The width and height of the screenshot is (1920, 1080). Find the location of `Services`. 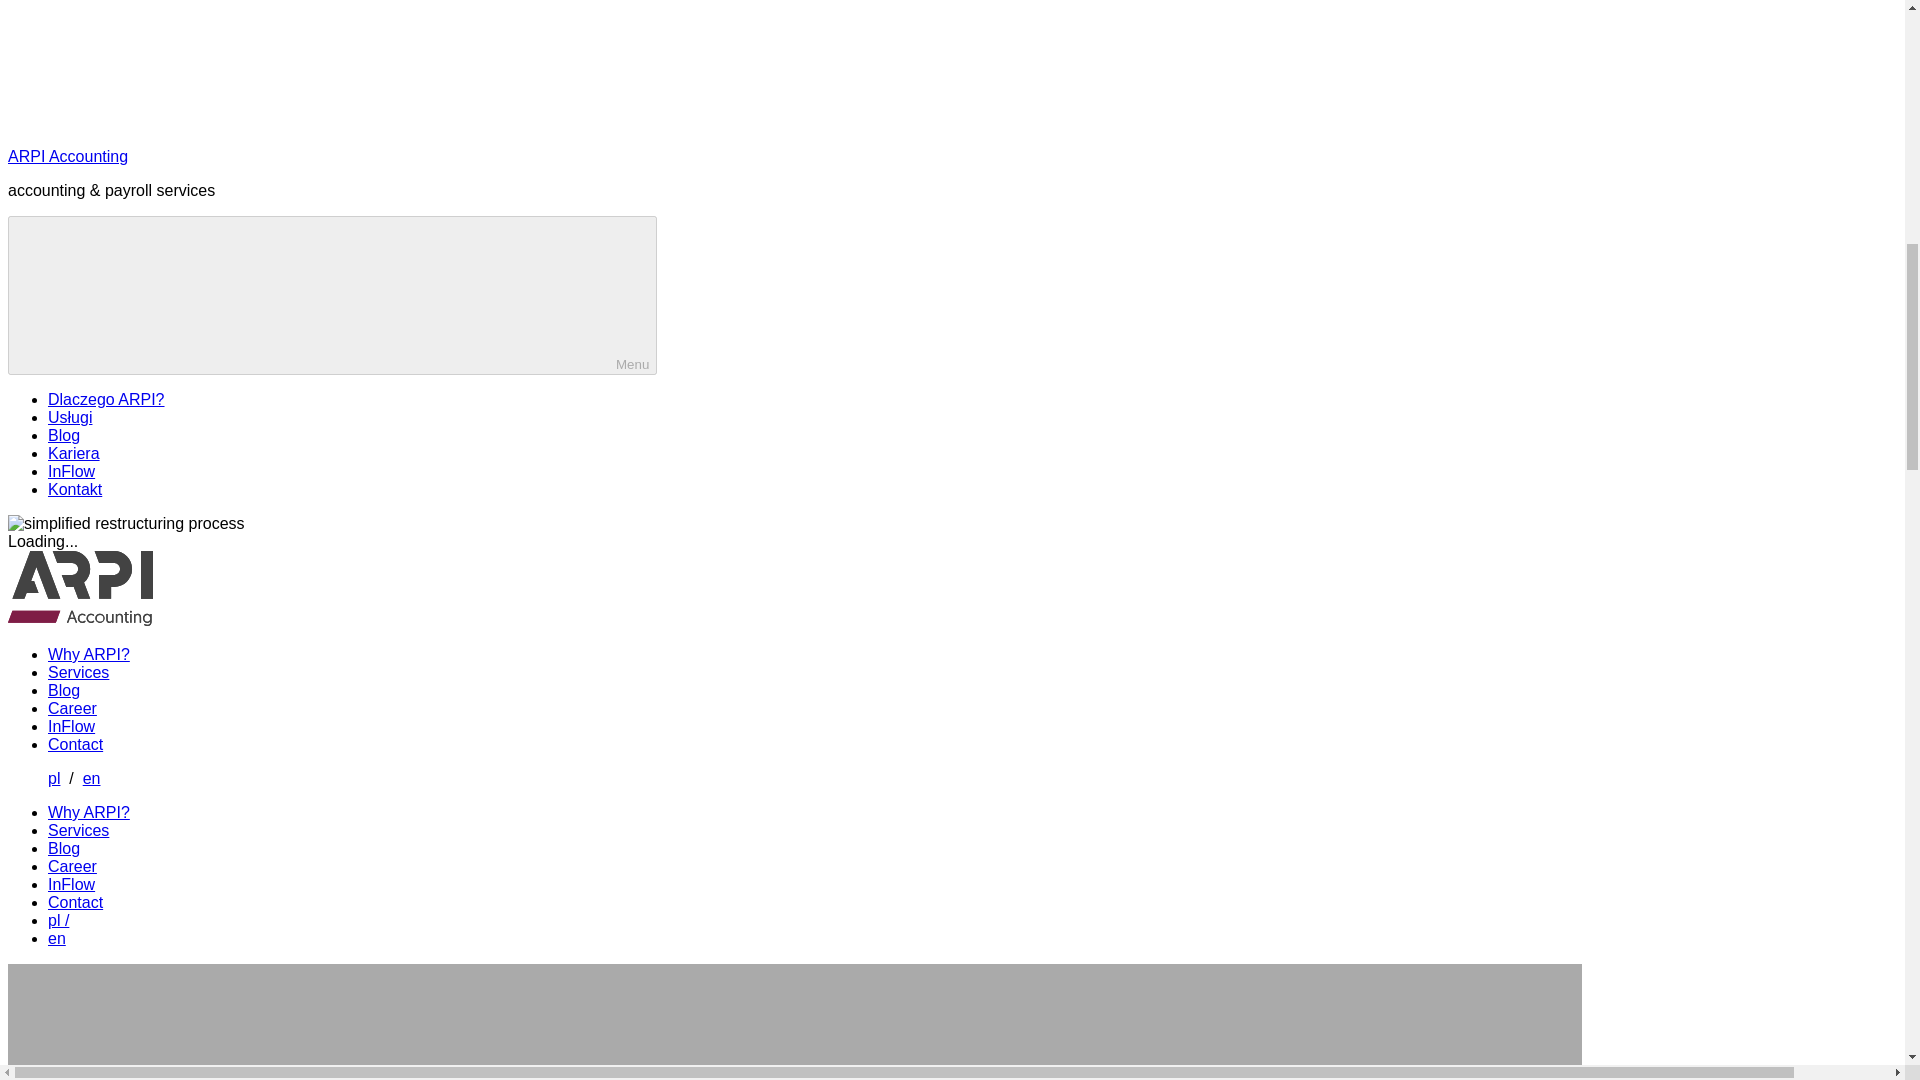

Services is located at coordinates (78, 672).